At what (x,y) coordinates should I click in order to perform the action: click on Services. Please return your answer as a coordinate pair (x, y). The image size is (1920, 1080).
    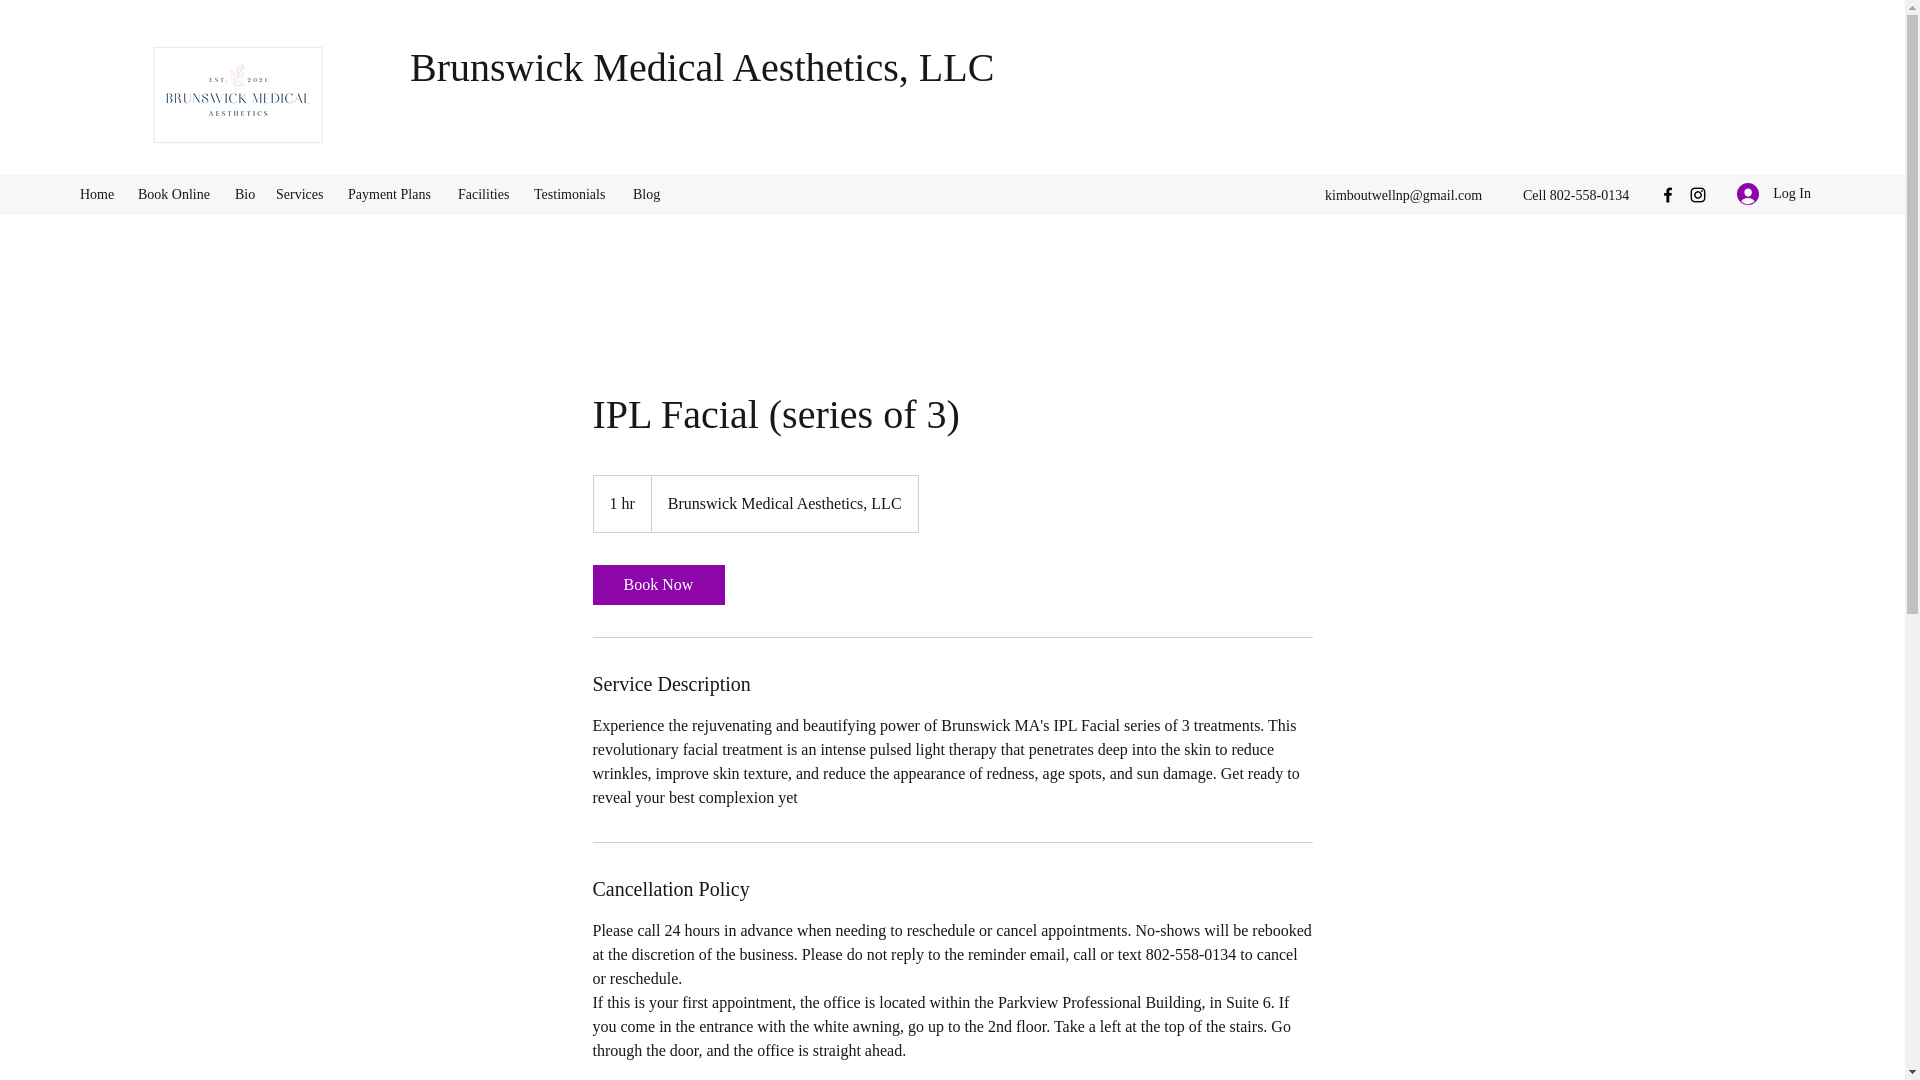
    Looking at the image, I should click on (302, 194).